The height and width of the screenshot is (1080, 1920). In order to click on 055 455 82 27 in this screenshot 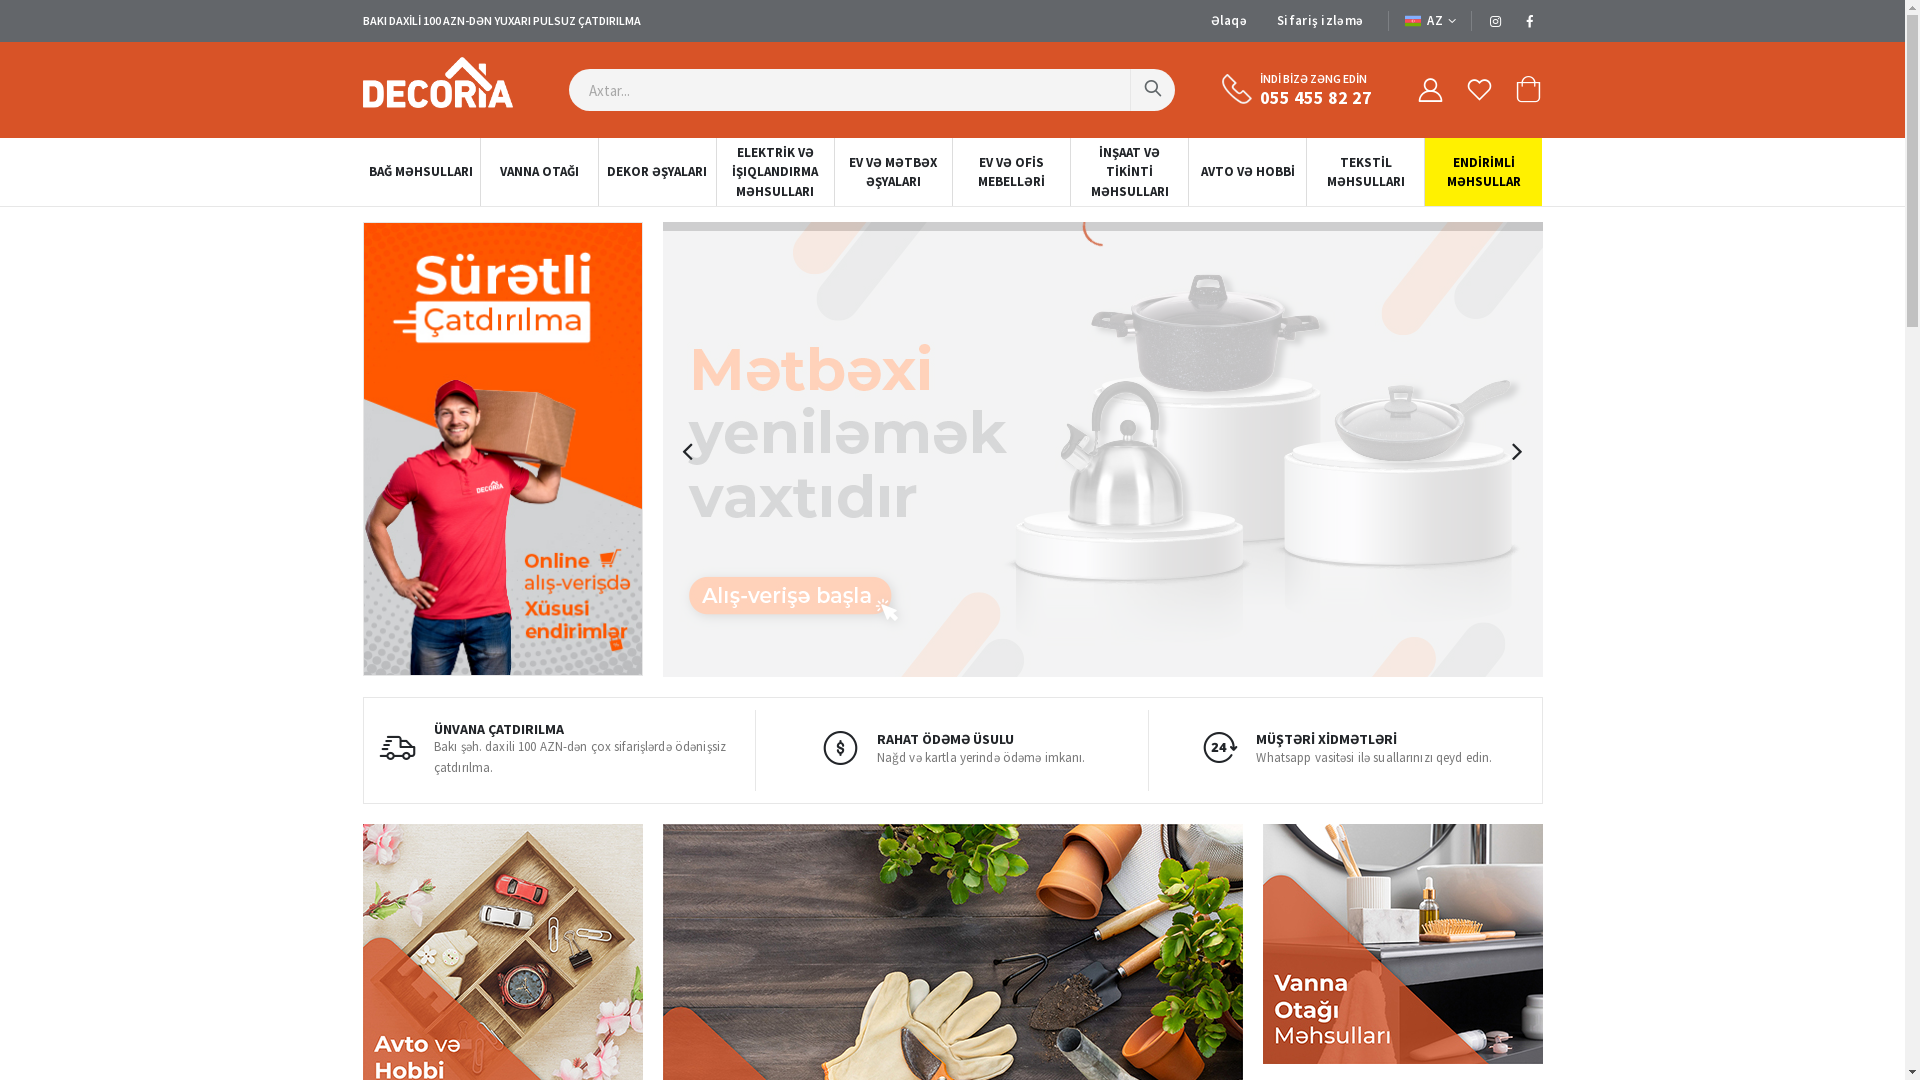, I will do `click(1316, 98)`.